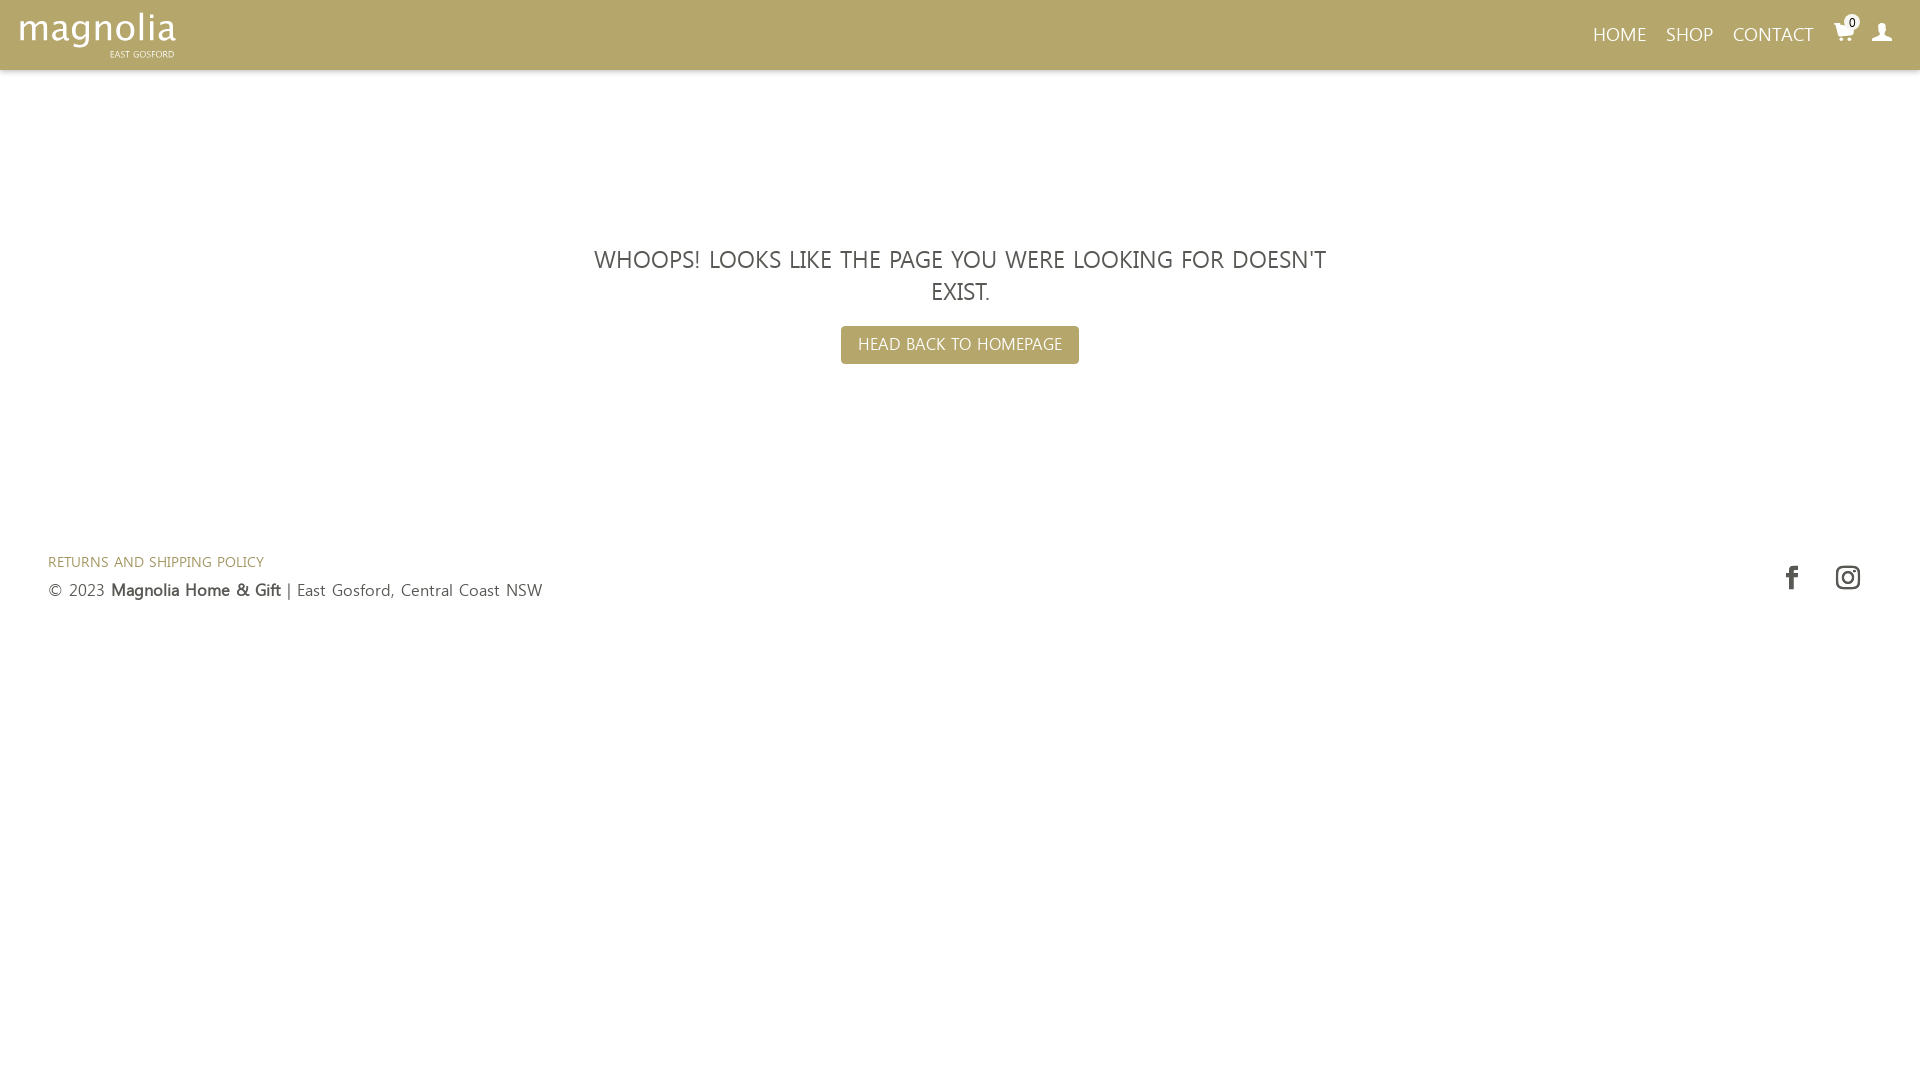  What do you see at coordinates (960, 346) in the screenshot?
I see `HEAD BACK TO HOMEPAGE` at bounding box center [960, 346].